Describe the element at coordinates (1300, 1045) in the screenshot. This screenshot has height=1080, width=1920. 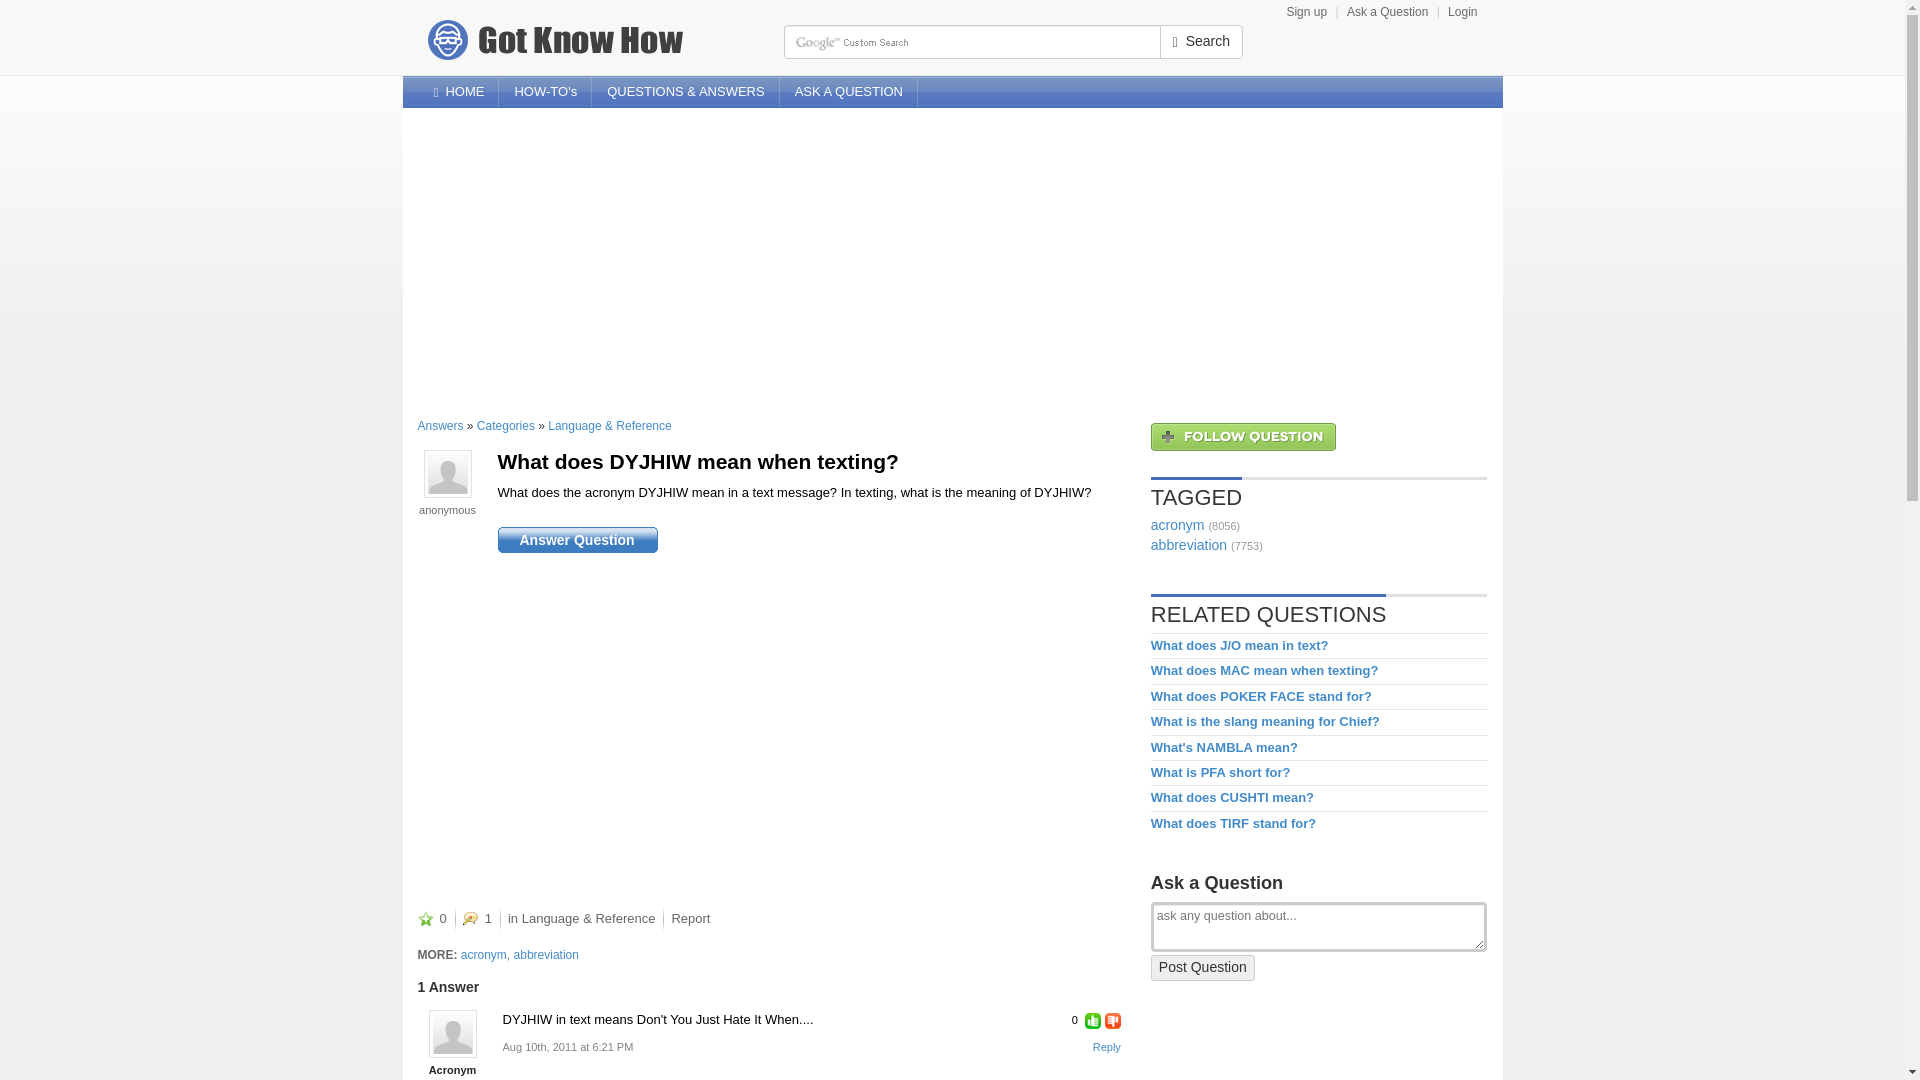
I see `Advertisement` at that location.